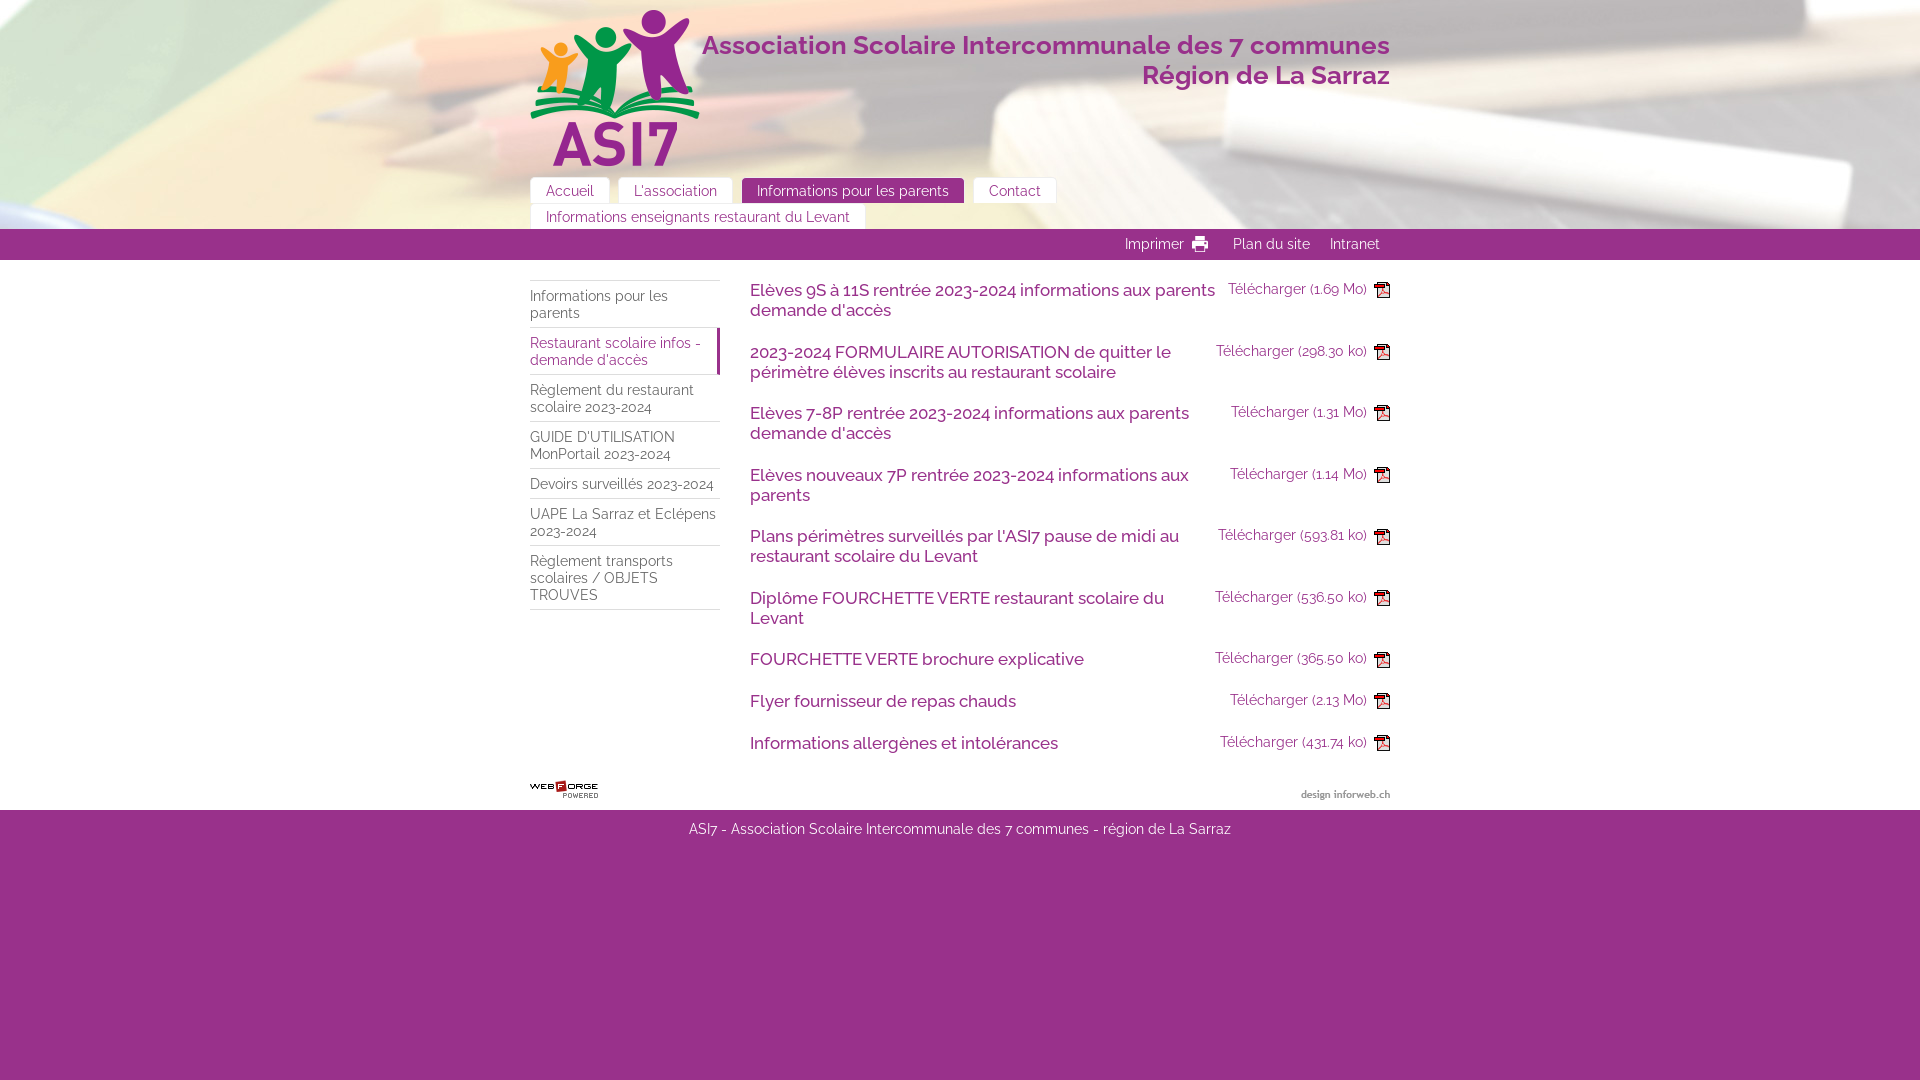 The width and height of the screenshot is (1920, 1080). I want to click on Informations pour les parents, so click(852, 190).